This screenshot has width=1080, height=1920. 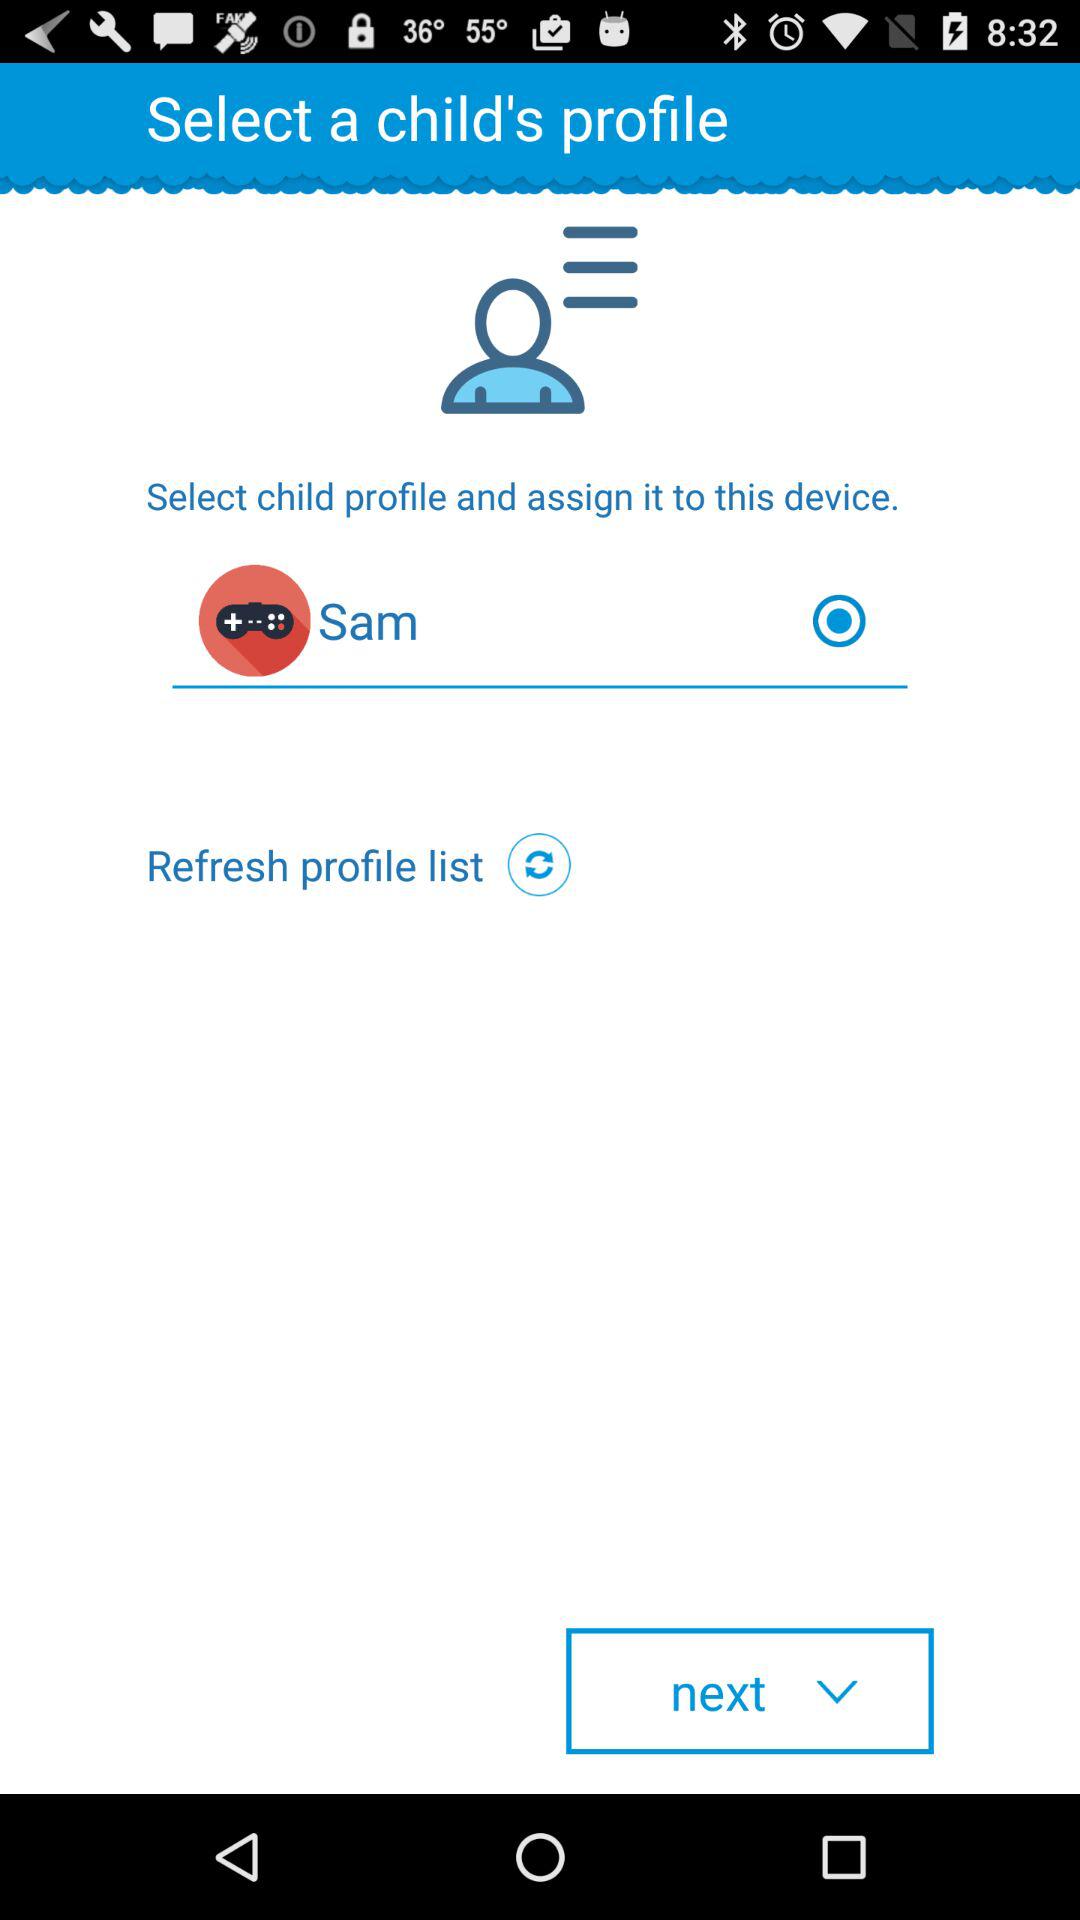 What do you see at coordinates (539, 864) in the screenshot?
I see `choose app to the right of the refresh profile list item` at bounding box center [539, 864].